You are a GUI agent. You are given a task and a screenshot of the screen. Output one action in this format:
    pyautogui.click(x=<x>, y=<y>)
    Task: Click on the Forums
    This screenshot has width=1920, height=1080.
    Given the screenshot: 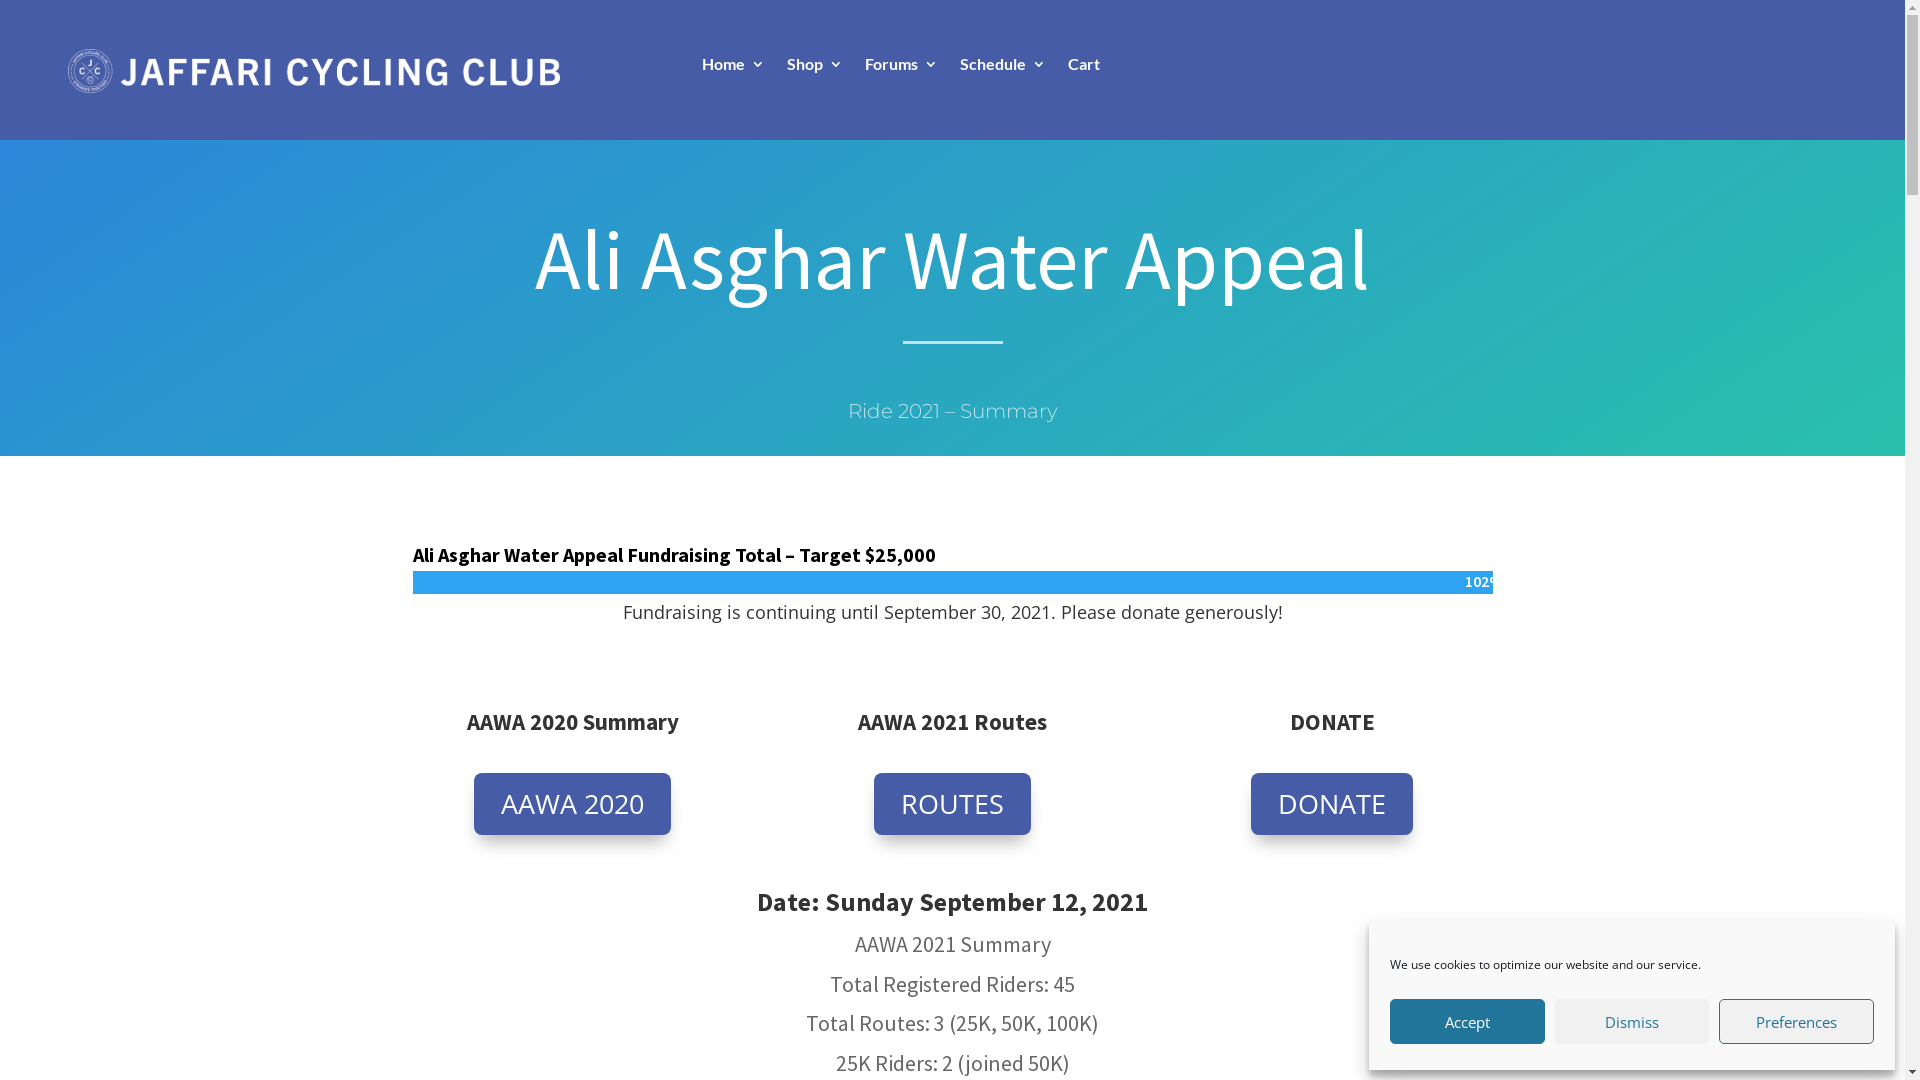 What is the action you would take?
    pyautogui.click(x=902, y=68)
    